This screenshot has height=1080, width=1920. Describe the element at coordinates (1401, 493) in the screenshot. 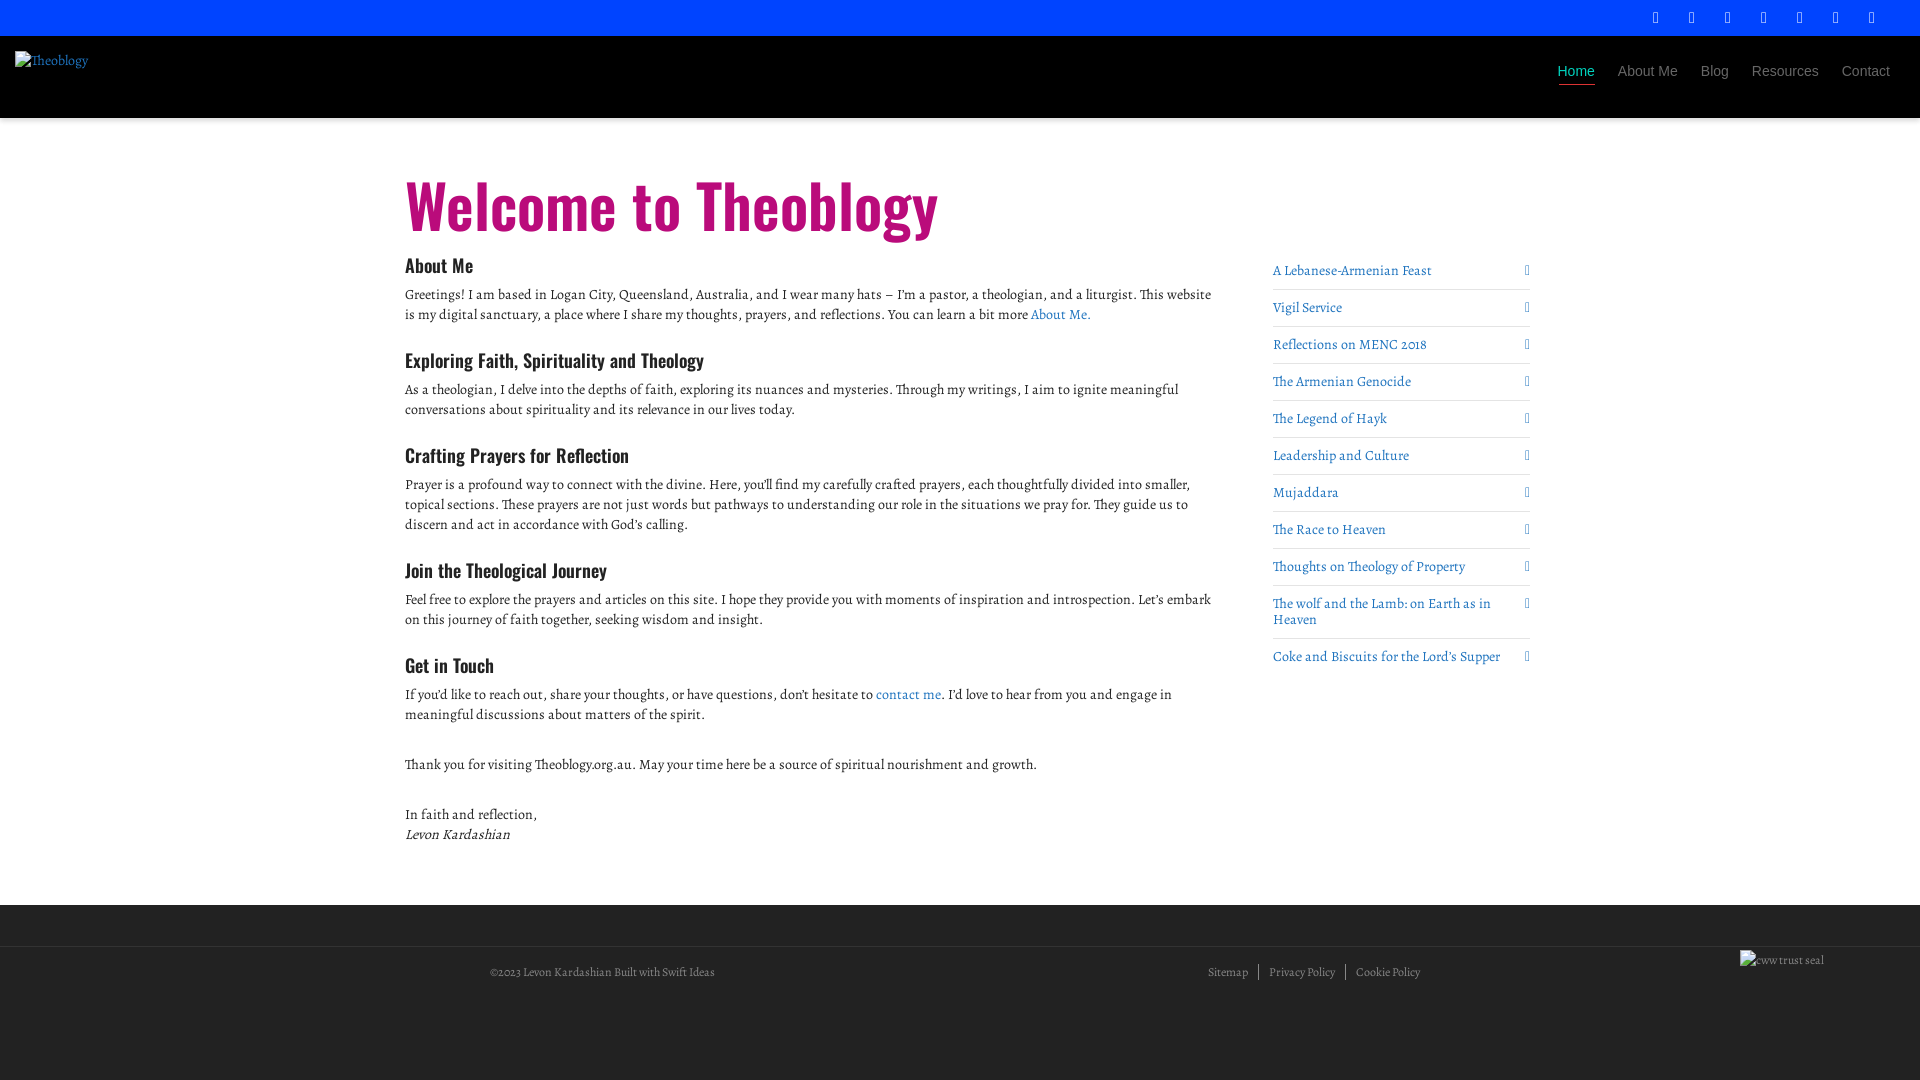

I see `Mujaddara` at that location.